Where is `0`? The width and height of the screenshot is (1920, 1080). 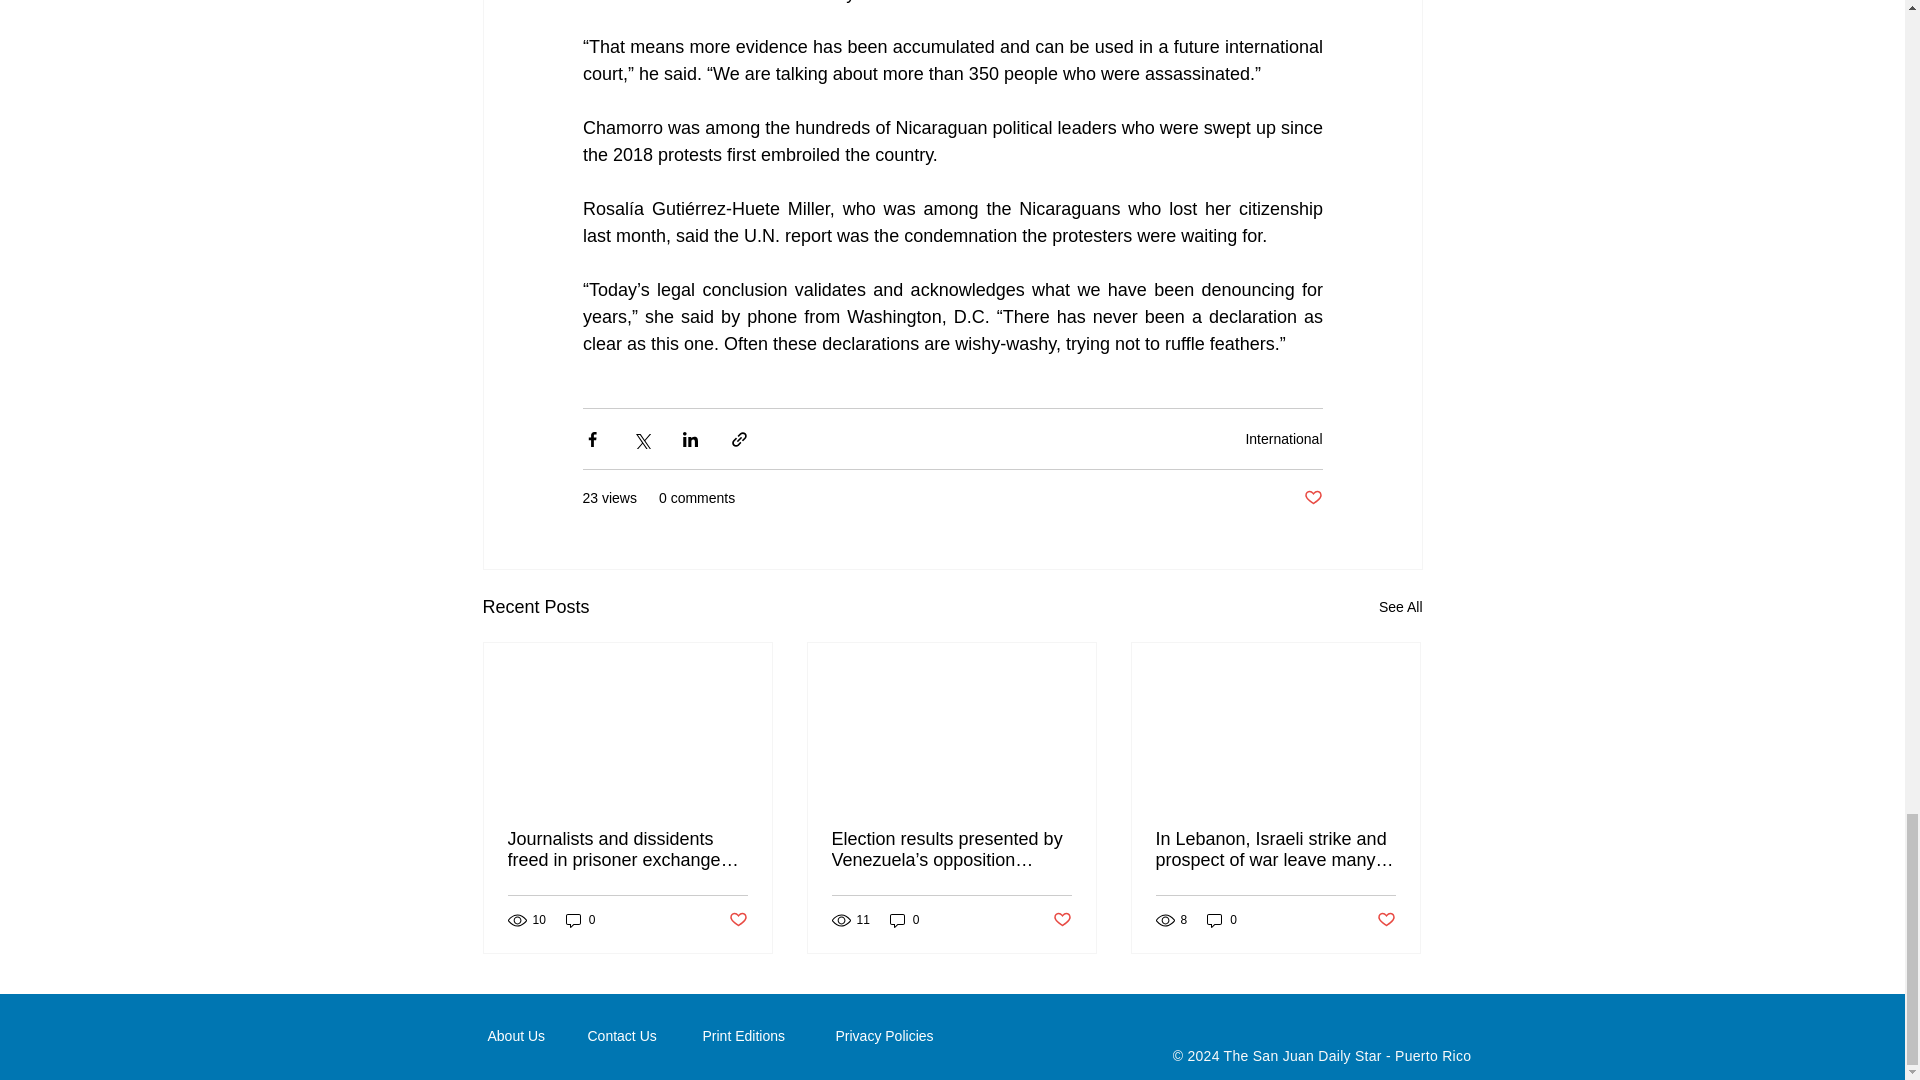 0 is located at coordinates (580, 920).